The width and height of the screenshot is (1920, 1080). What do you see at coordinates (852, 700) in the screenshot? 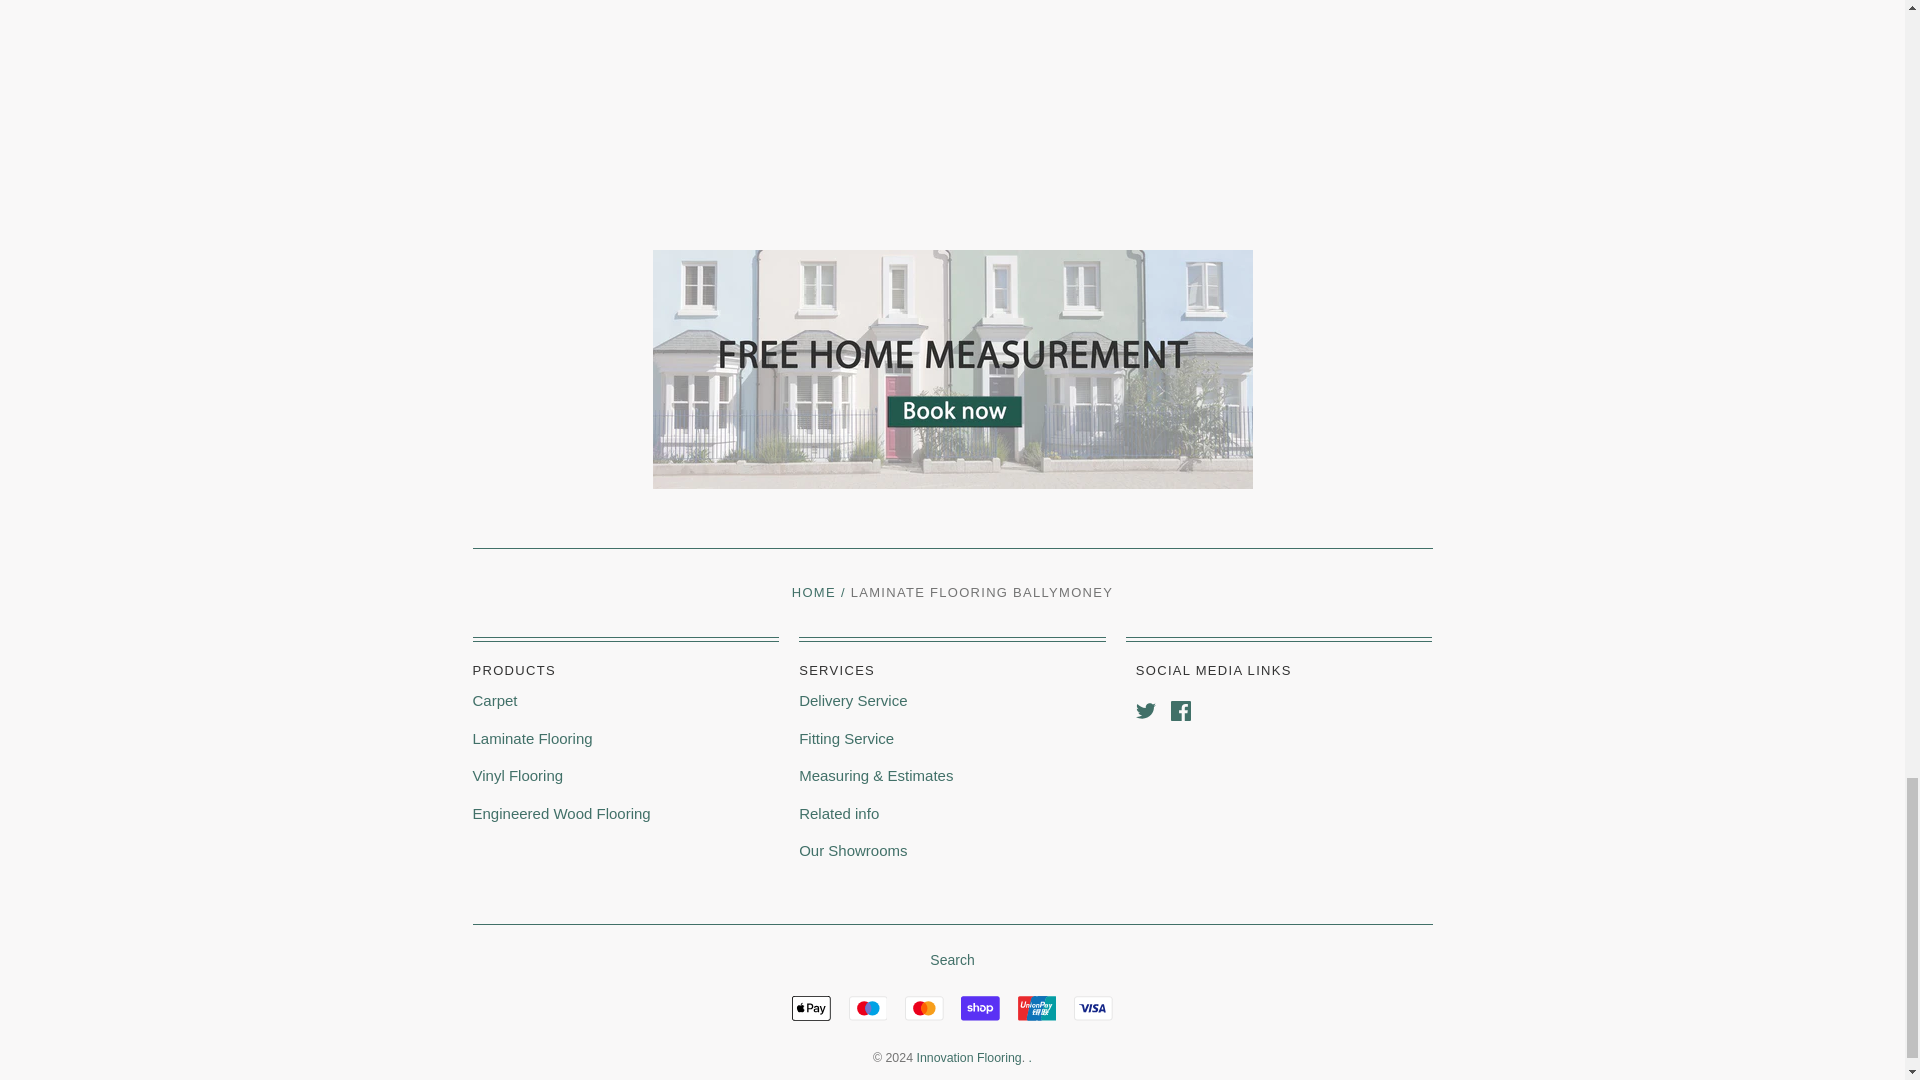
I see `Delivery Service` at bounding box center [852, 700].